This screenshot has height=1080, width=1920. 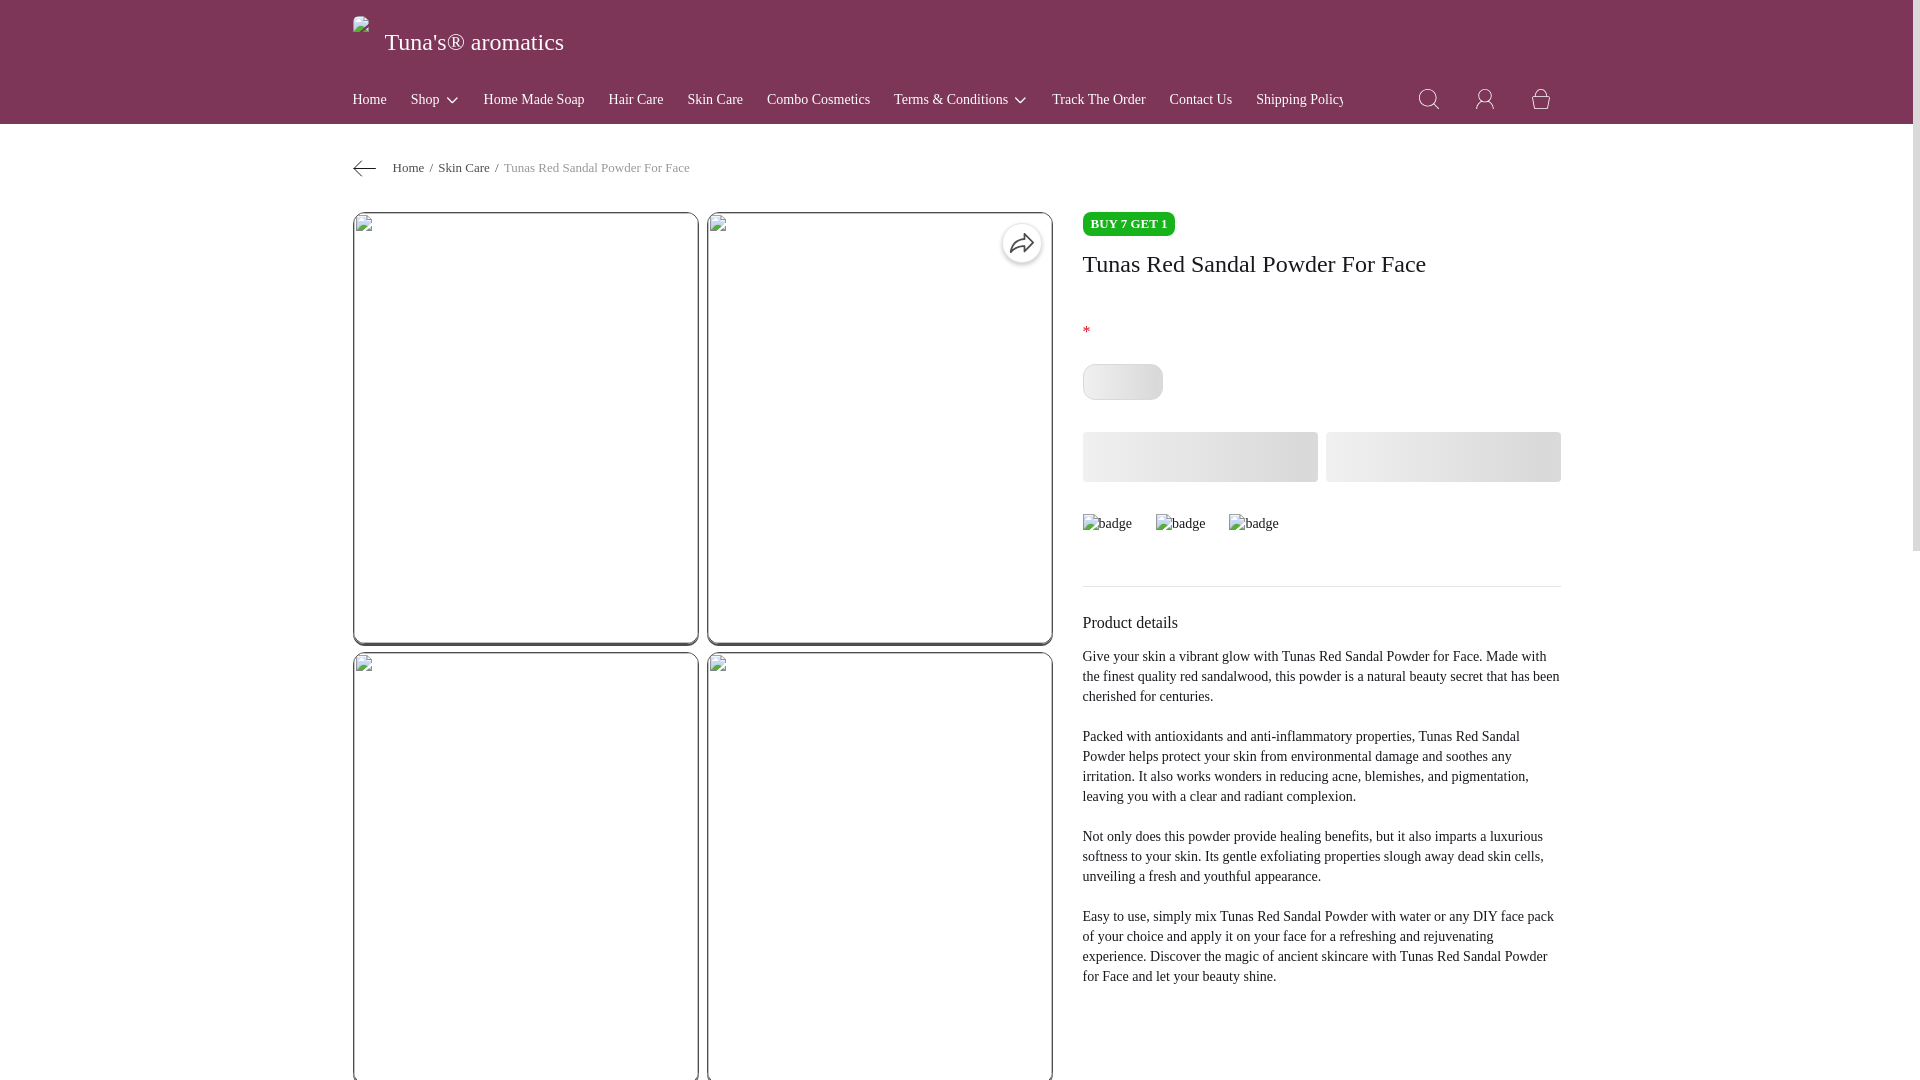 I want to click on Home, so click(x=368, y=106).